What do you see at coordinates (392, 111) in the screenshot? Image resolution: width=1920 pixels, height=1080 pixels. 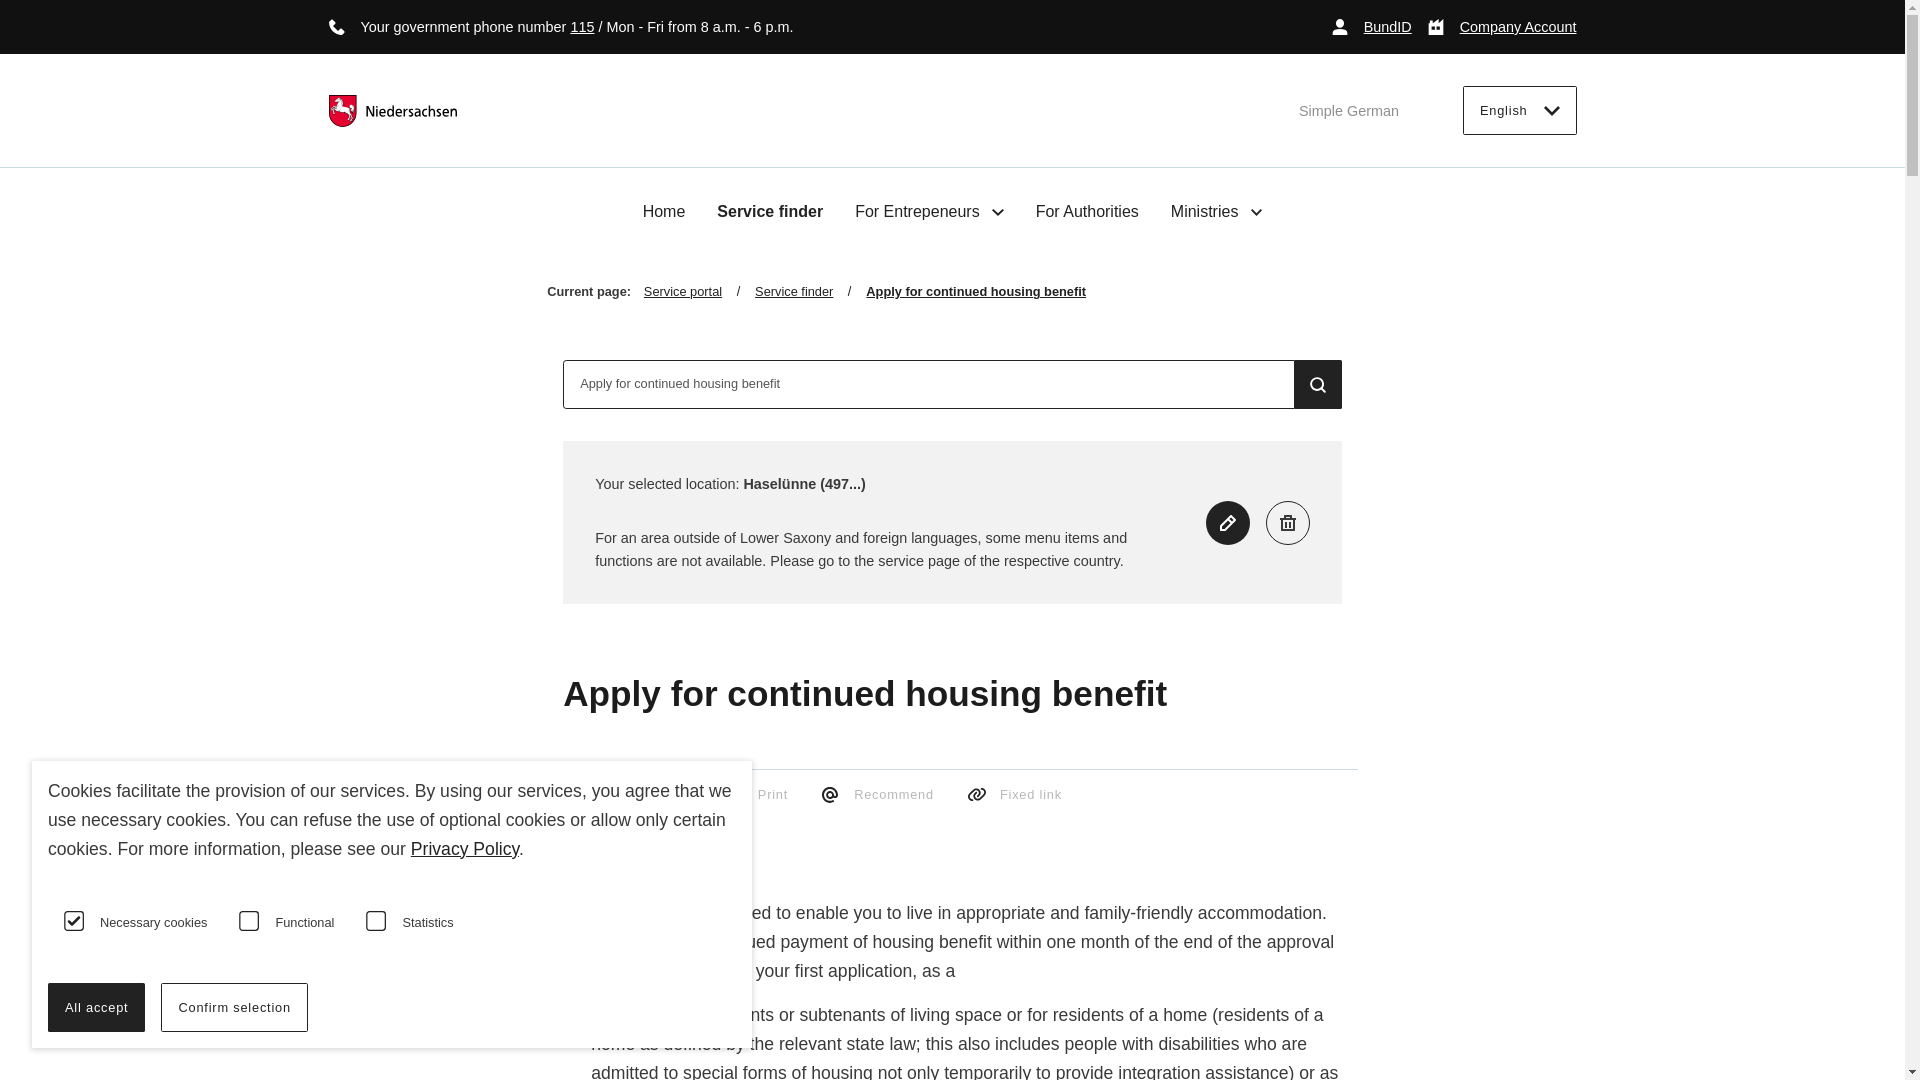 I see `Go to service portal home page` at bounding box center [392, 111].